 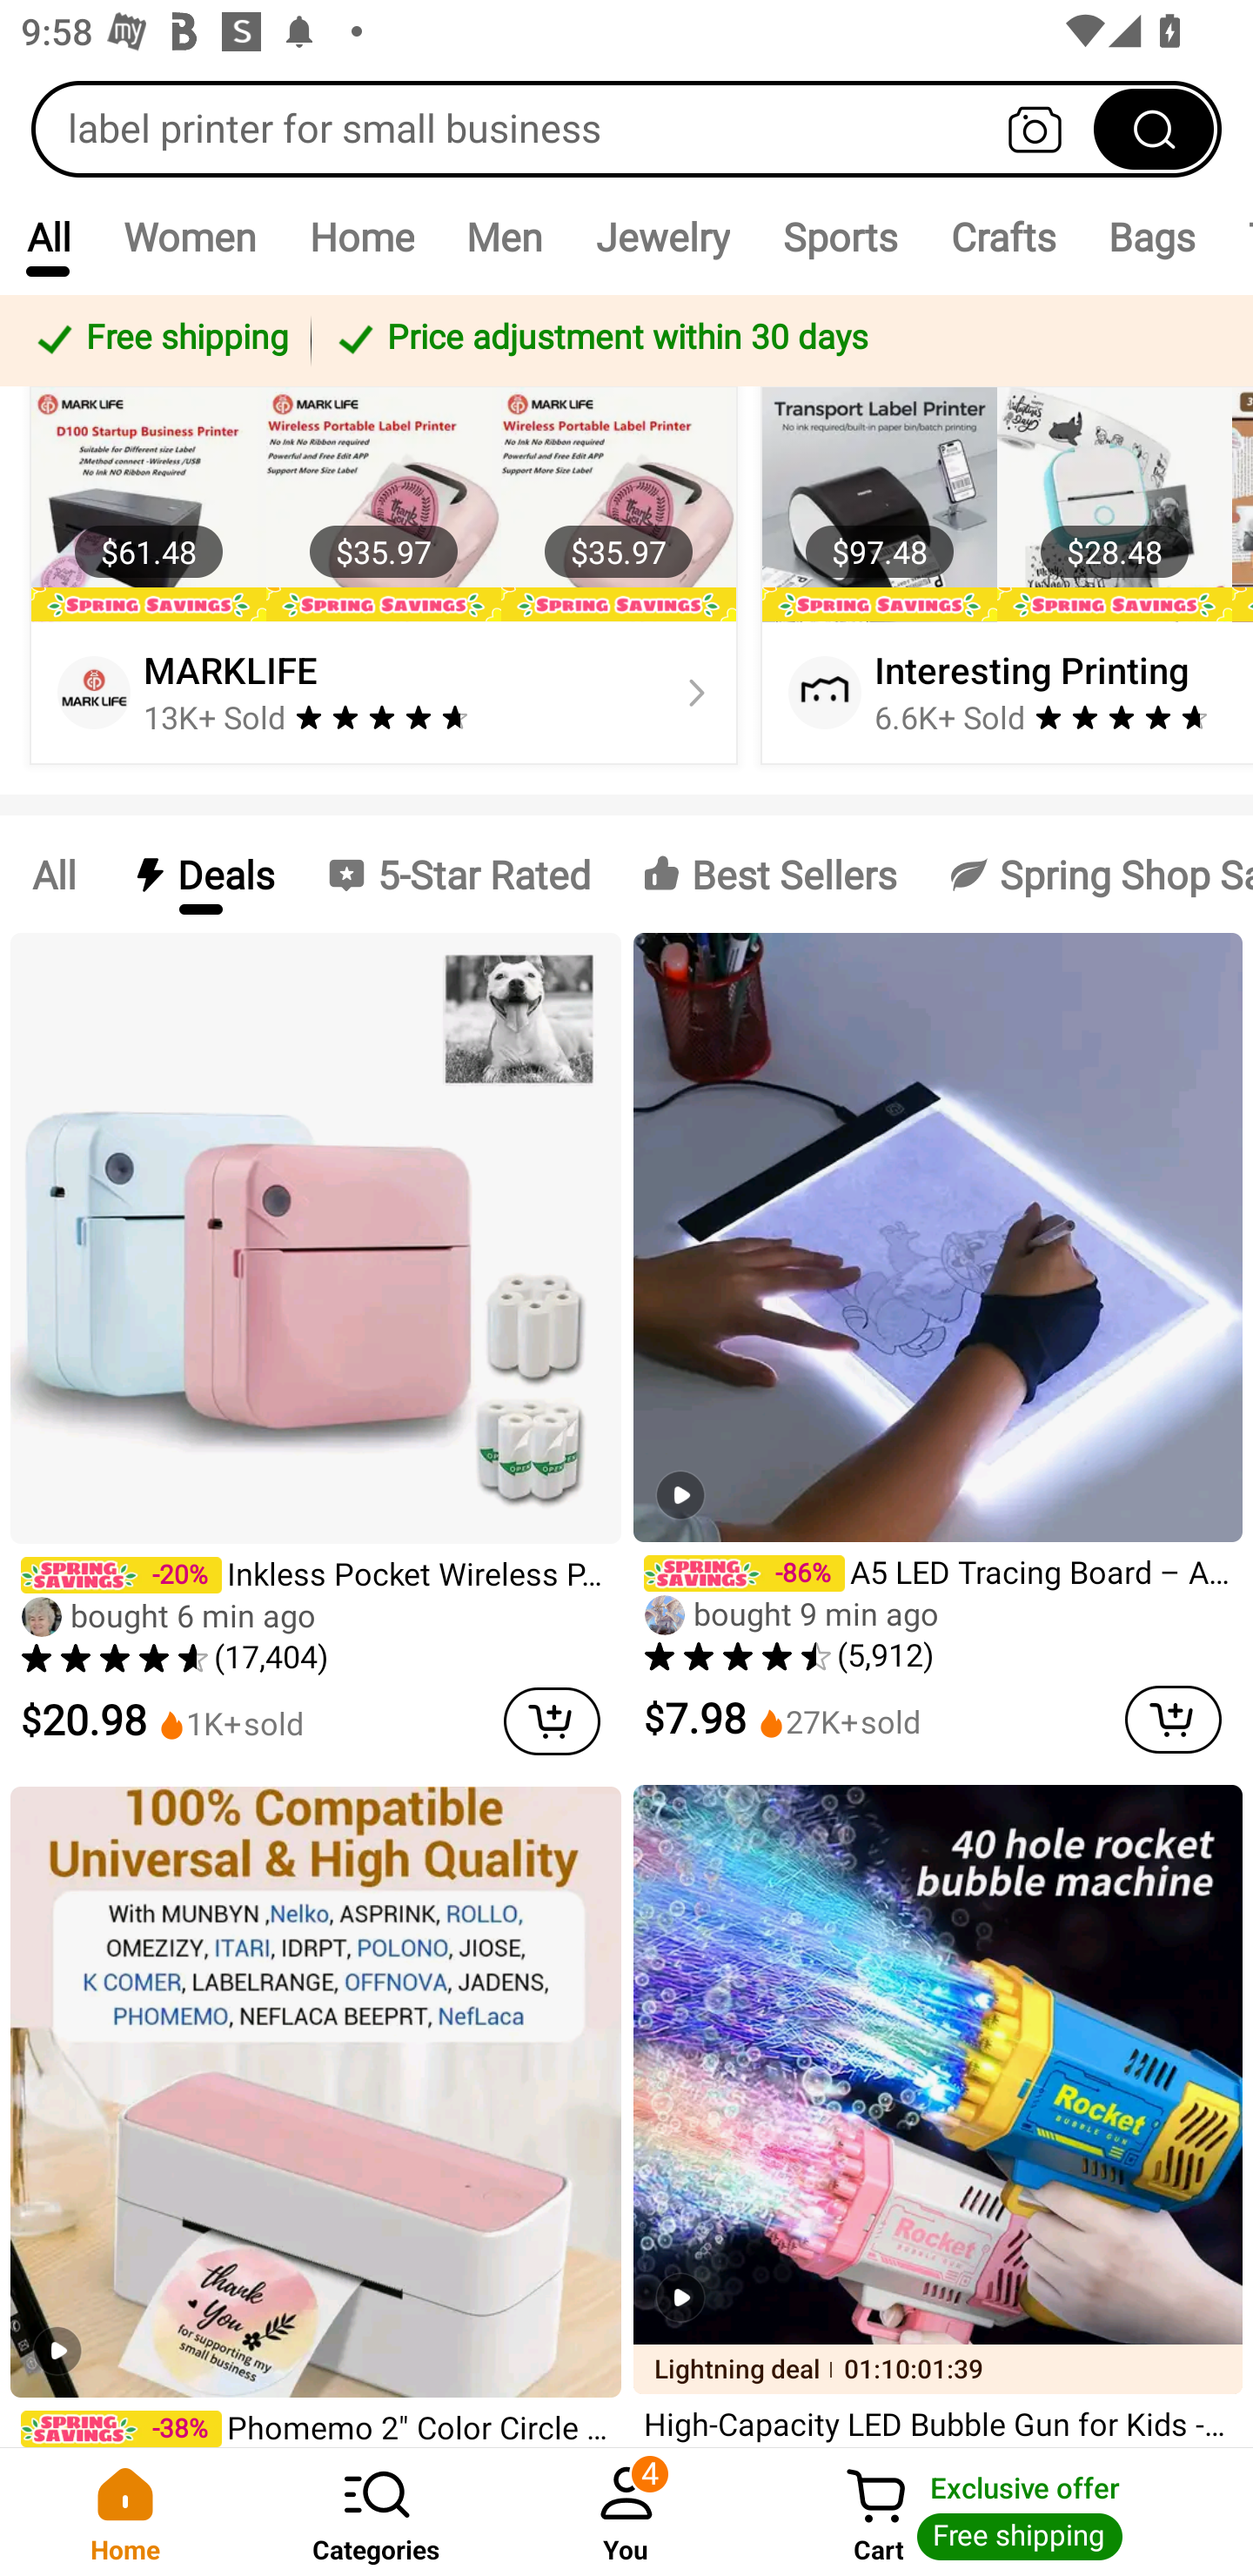 I want to click on Home, so click(x=125, y=2512).